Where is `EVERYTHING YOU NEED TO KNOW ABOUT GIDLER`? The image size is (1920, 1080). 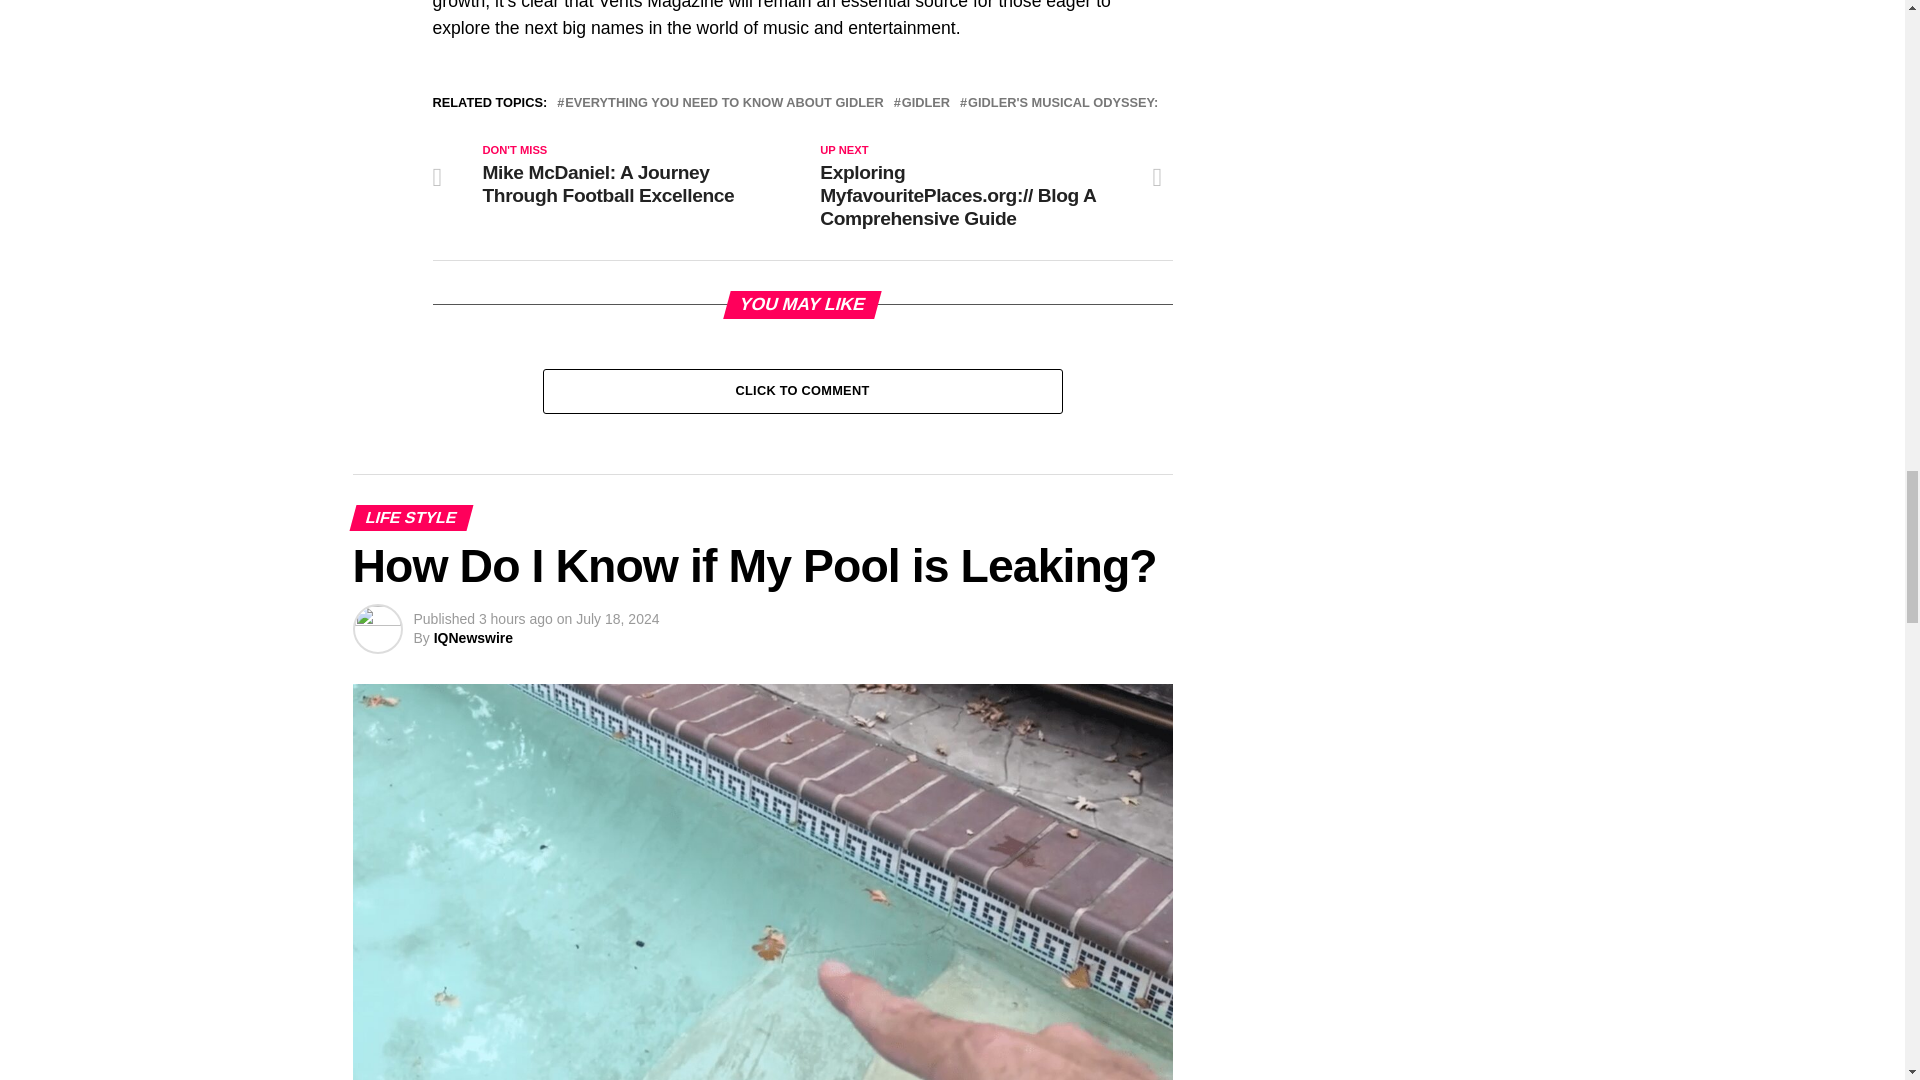
EVERYTHING YOU NEED TO KNOW ABOUT GIDLER is located at coordinates (724, 104).